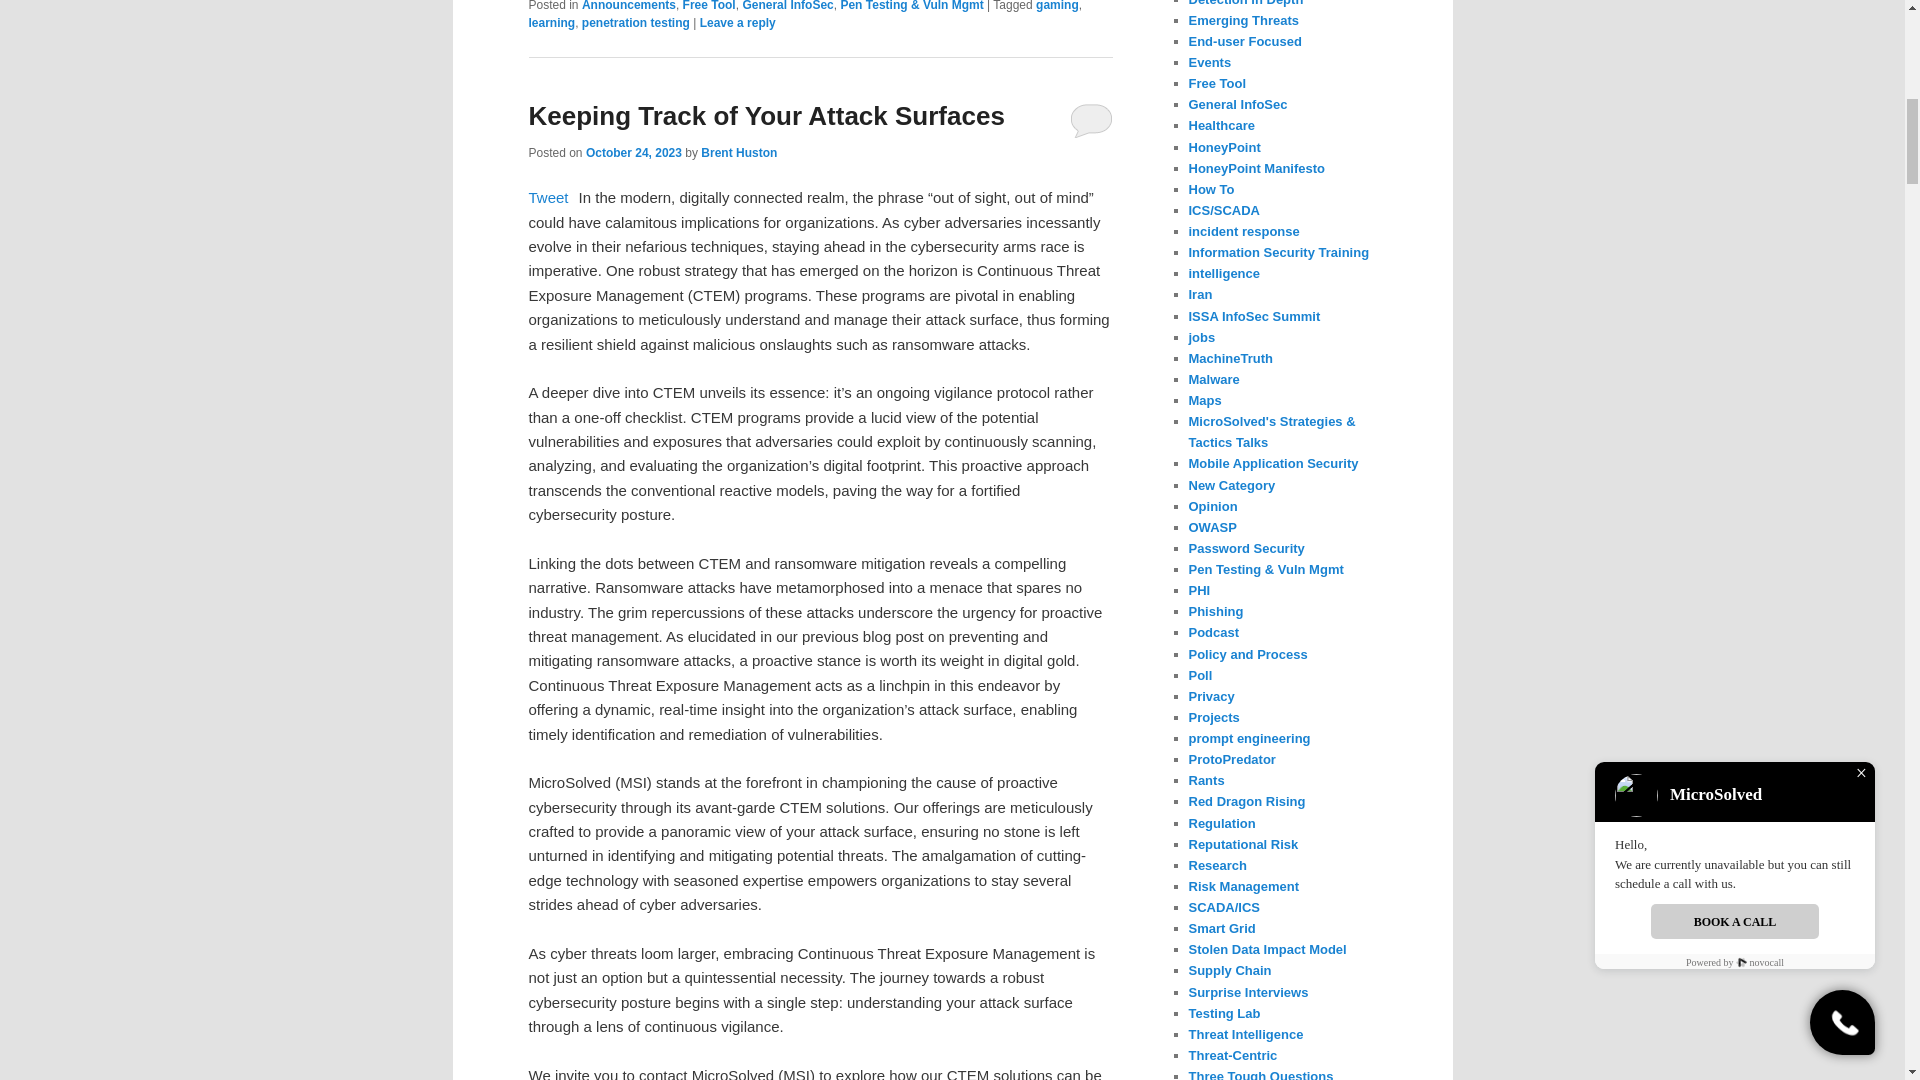 The height and width of the screenshot is (1080, 1920). What do you see at coordinates (551, 23) in the screenshot?
I see `learning` at bounding box center [551, 23].